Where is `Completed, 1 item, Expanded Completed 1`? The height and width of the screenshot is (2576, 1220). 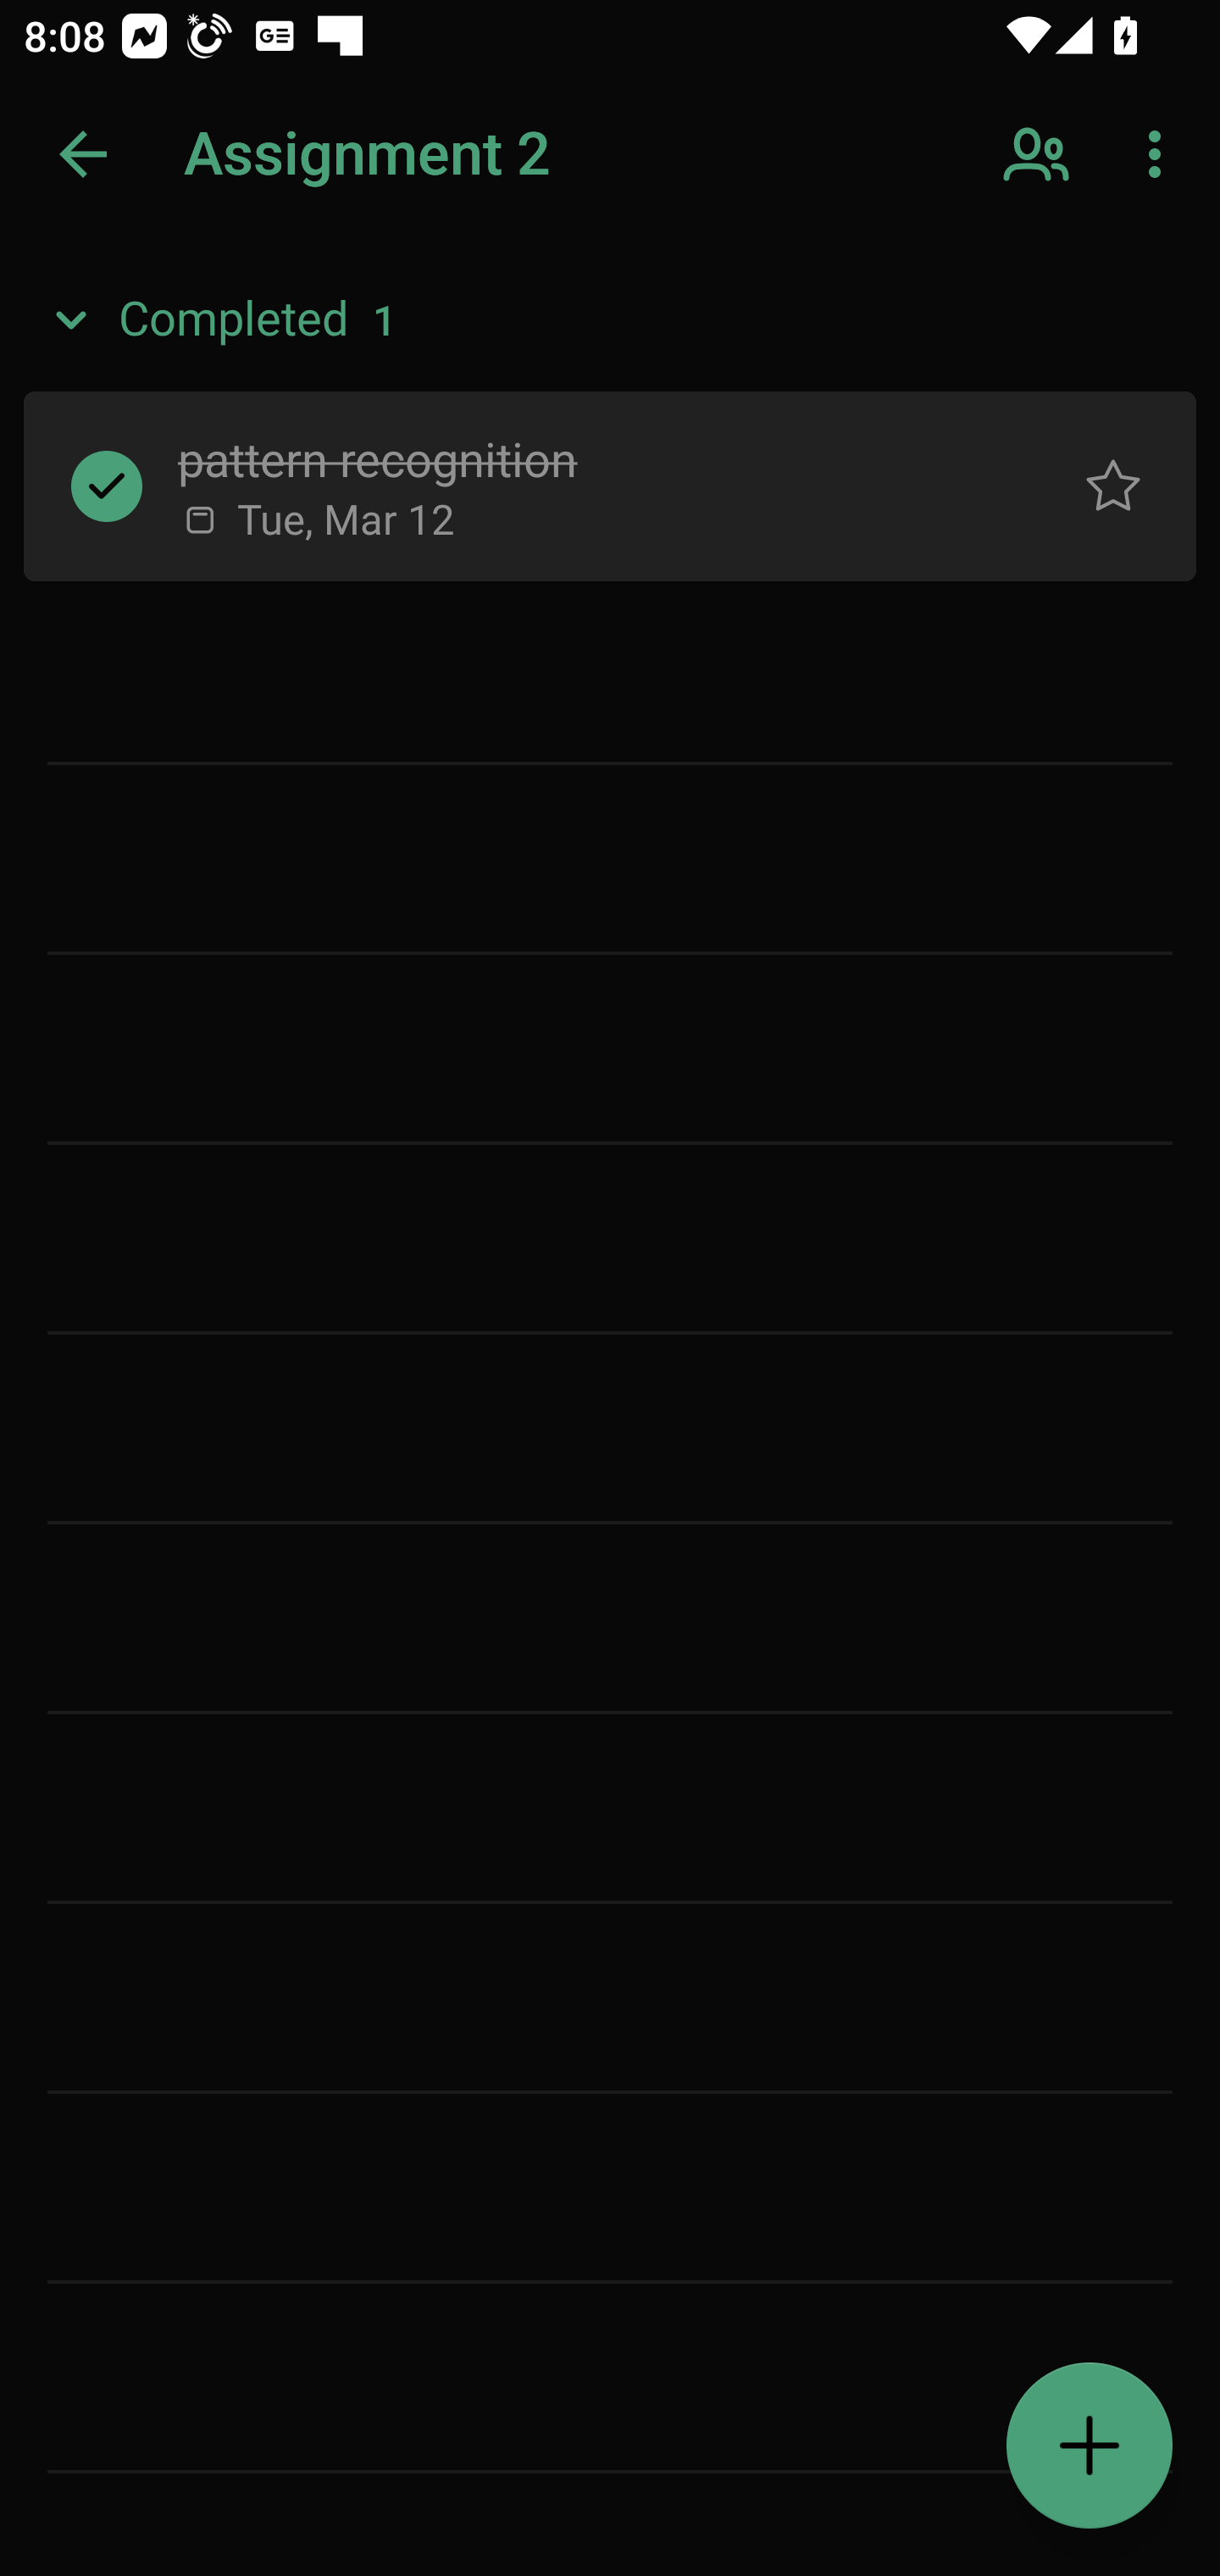 Completed, 1 item, Expanded Completed 1 is located at coordinates (610, 320).